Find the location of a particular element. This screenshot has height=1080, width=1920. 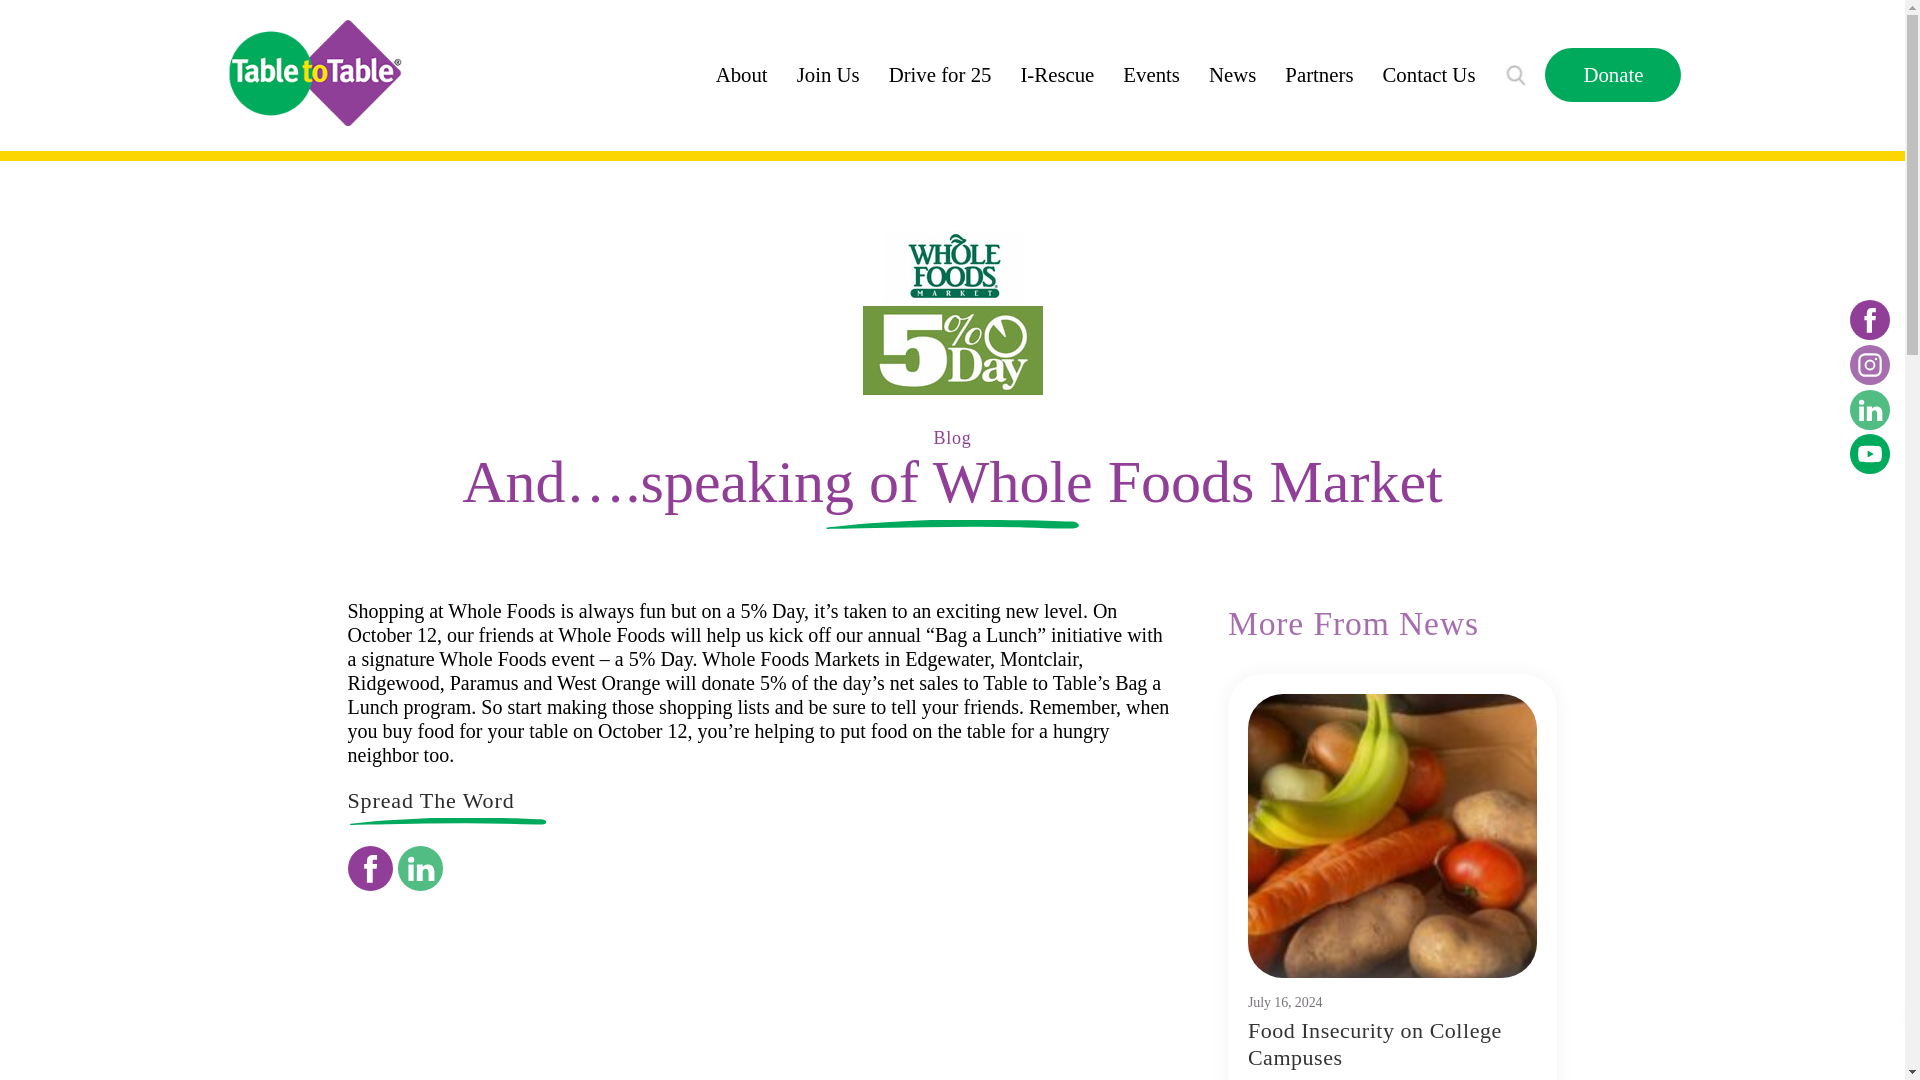

Youtube is located at coordinates (1870, 454).